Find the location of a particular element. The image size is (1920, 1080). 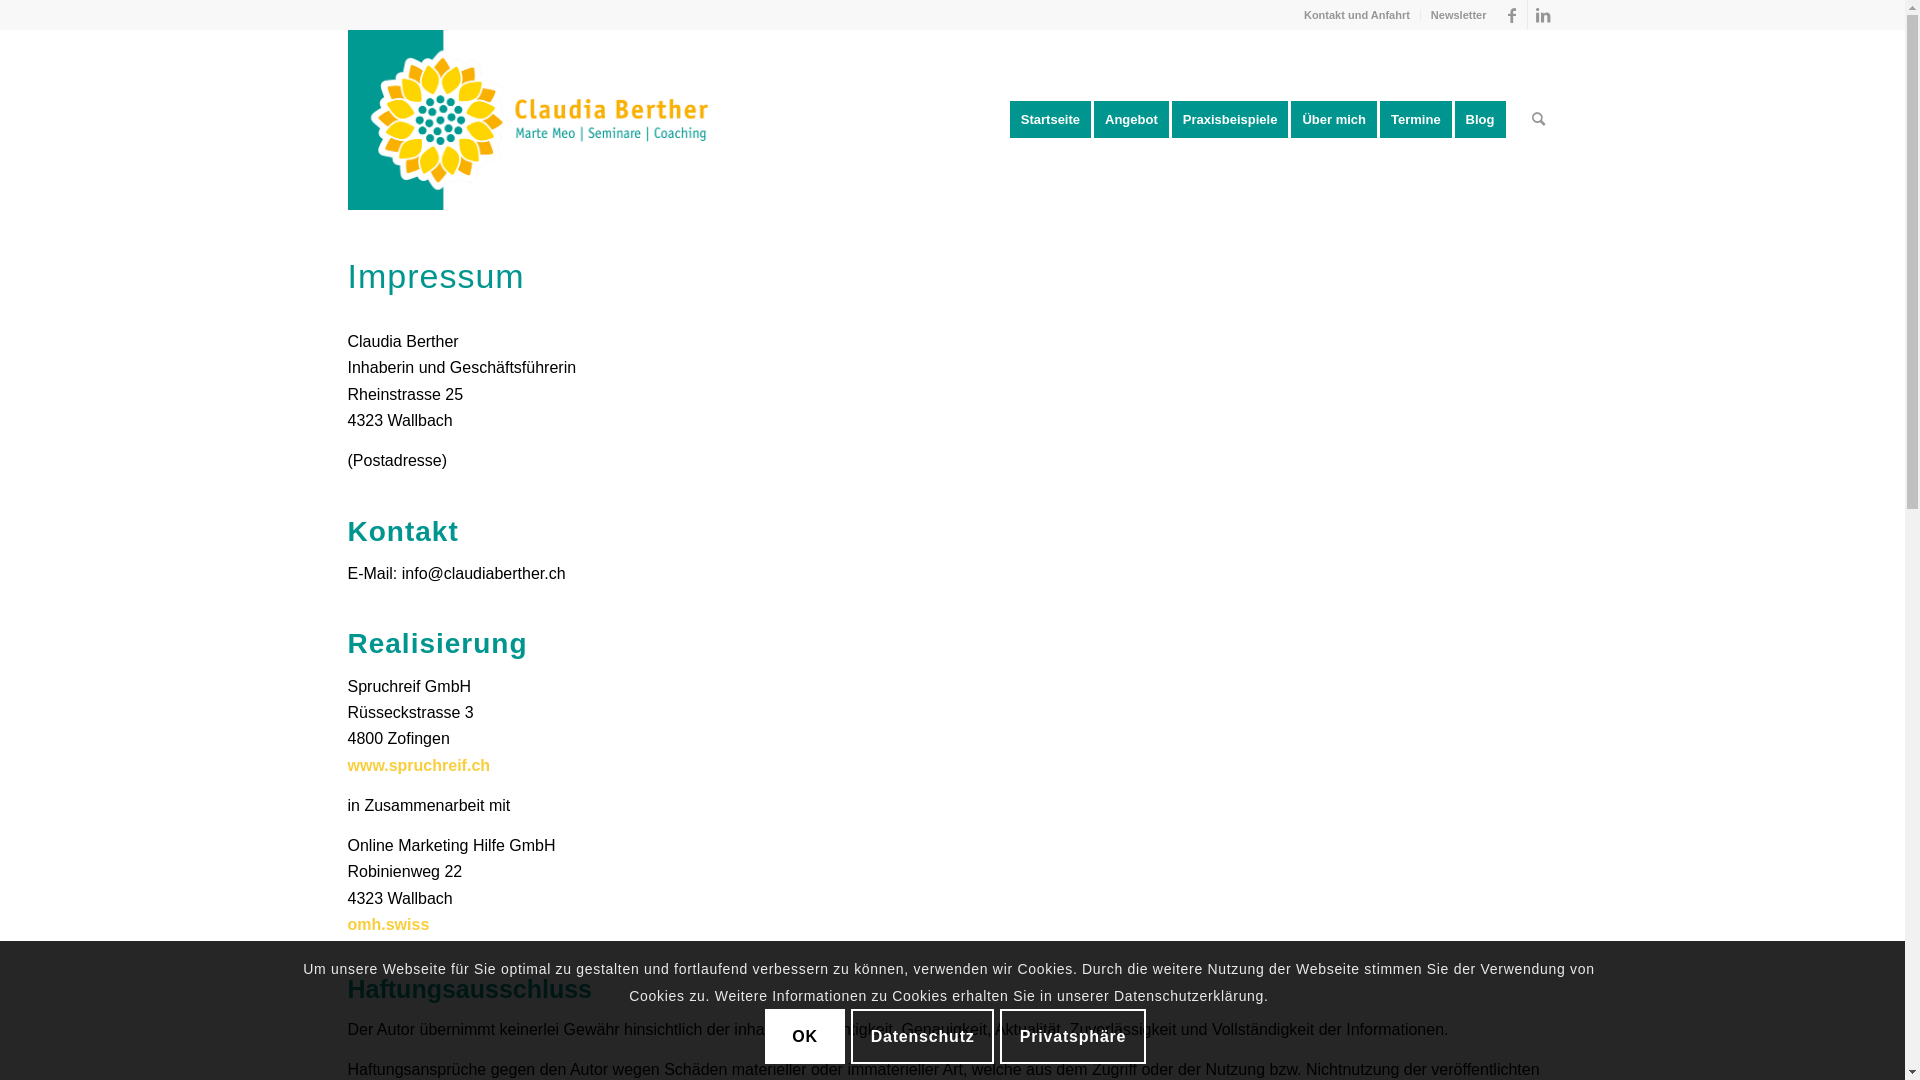

omh.swiss is located at coordinates (389, 924).